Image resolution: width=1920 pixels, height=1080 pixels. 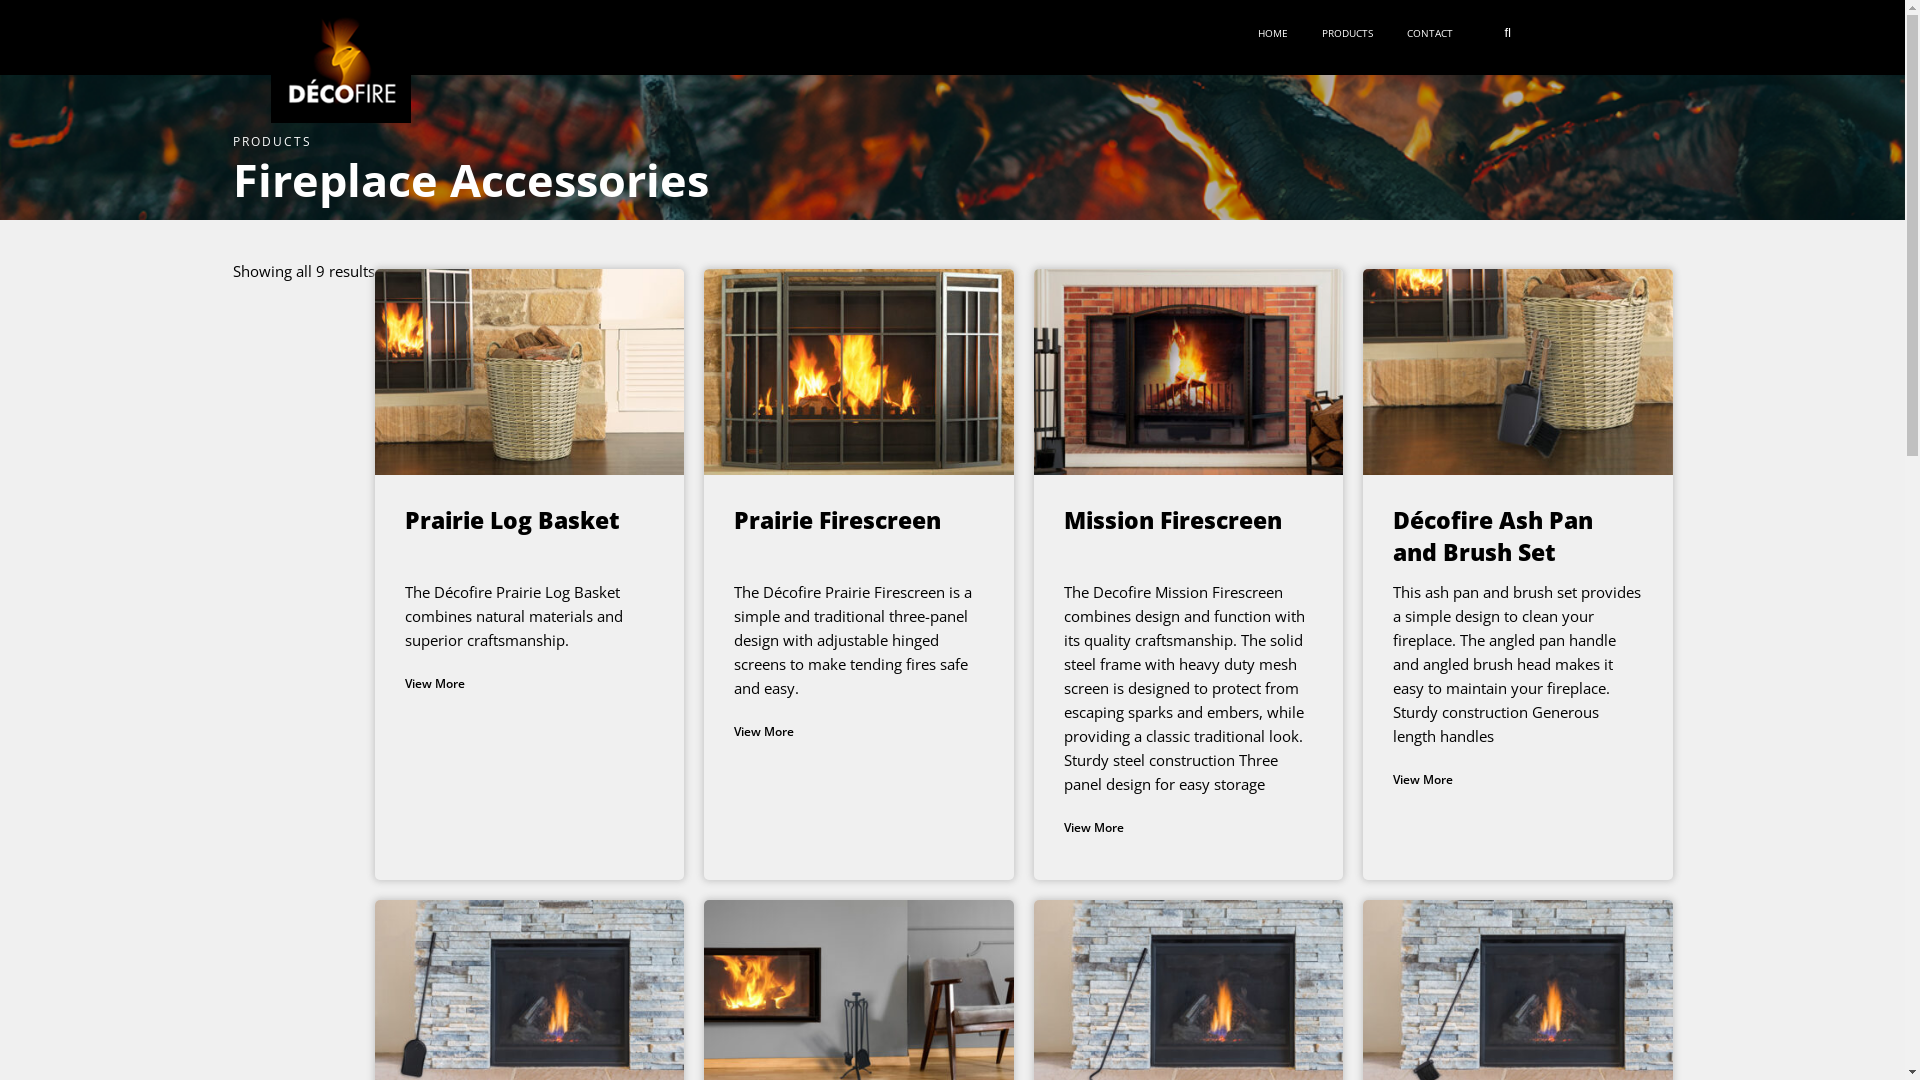 What do you see at coordinates (512, 520) in the screenshot?
I see `Prairie Log Basket` at bounding box center [512, 520].